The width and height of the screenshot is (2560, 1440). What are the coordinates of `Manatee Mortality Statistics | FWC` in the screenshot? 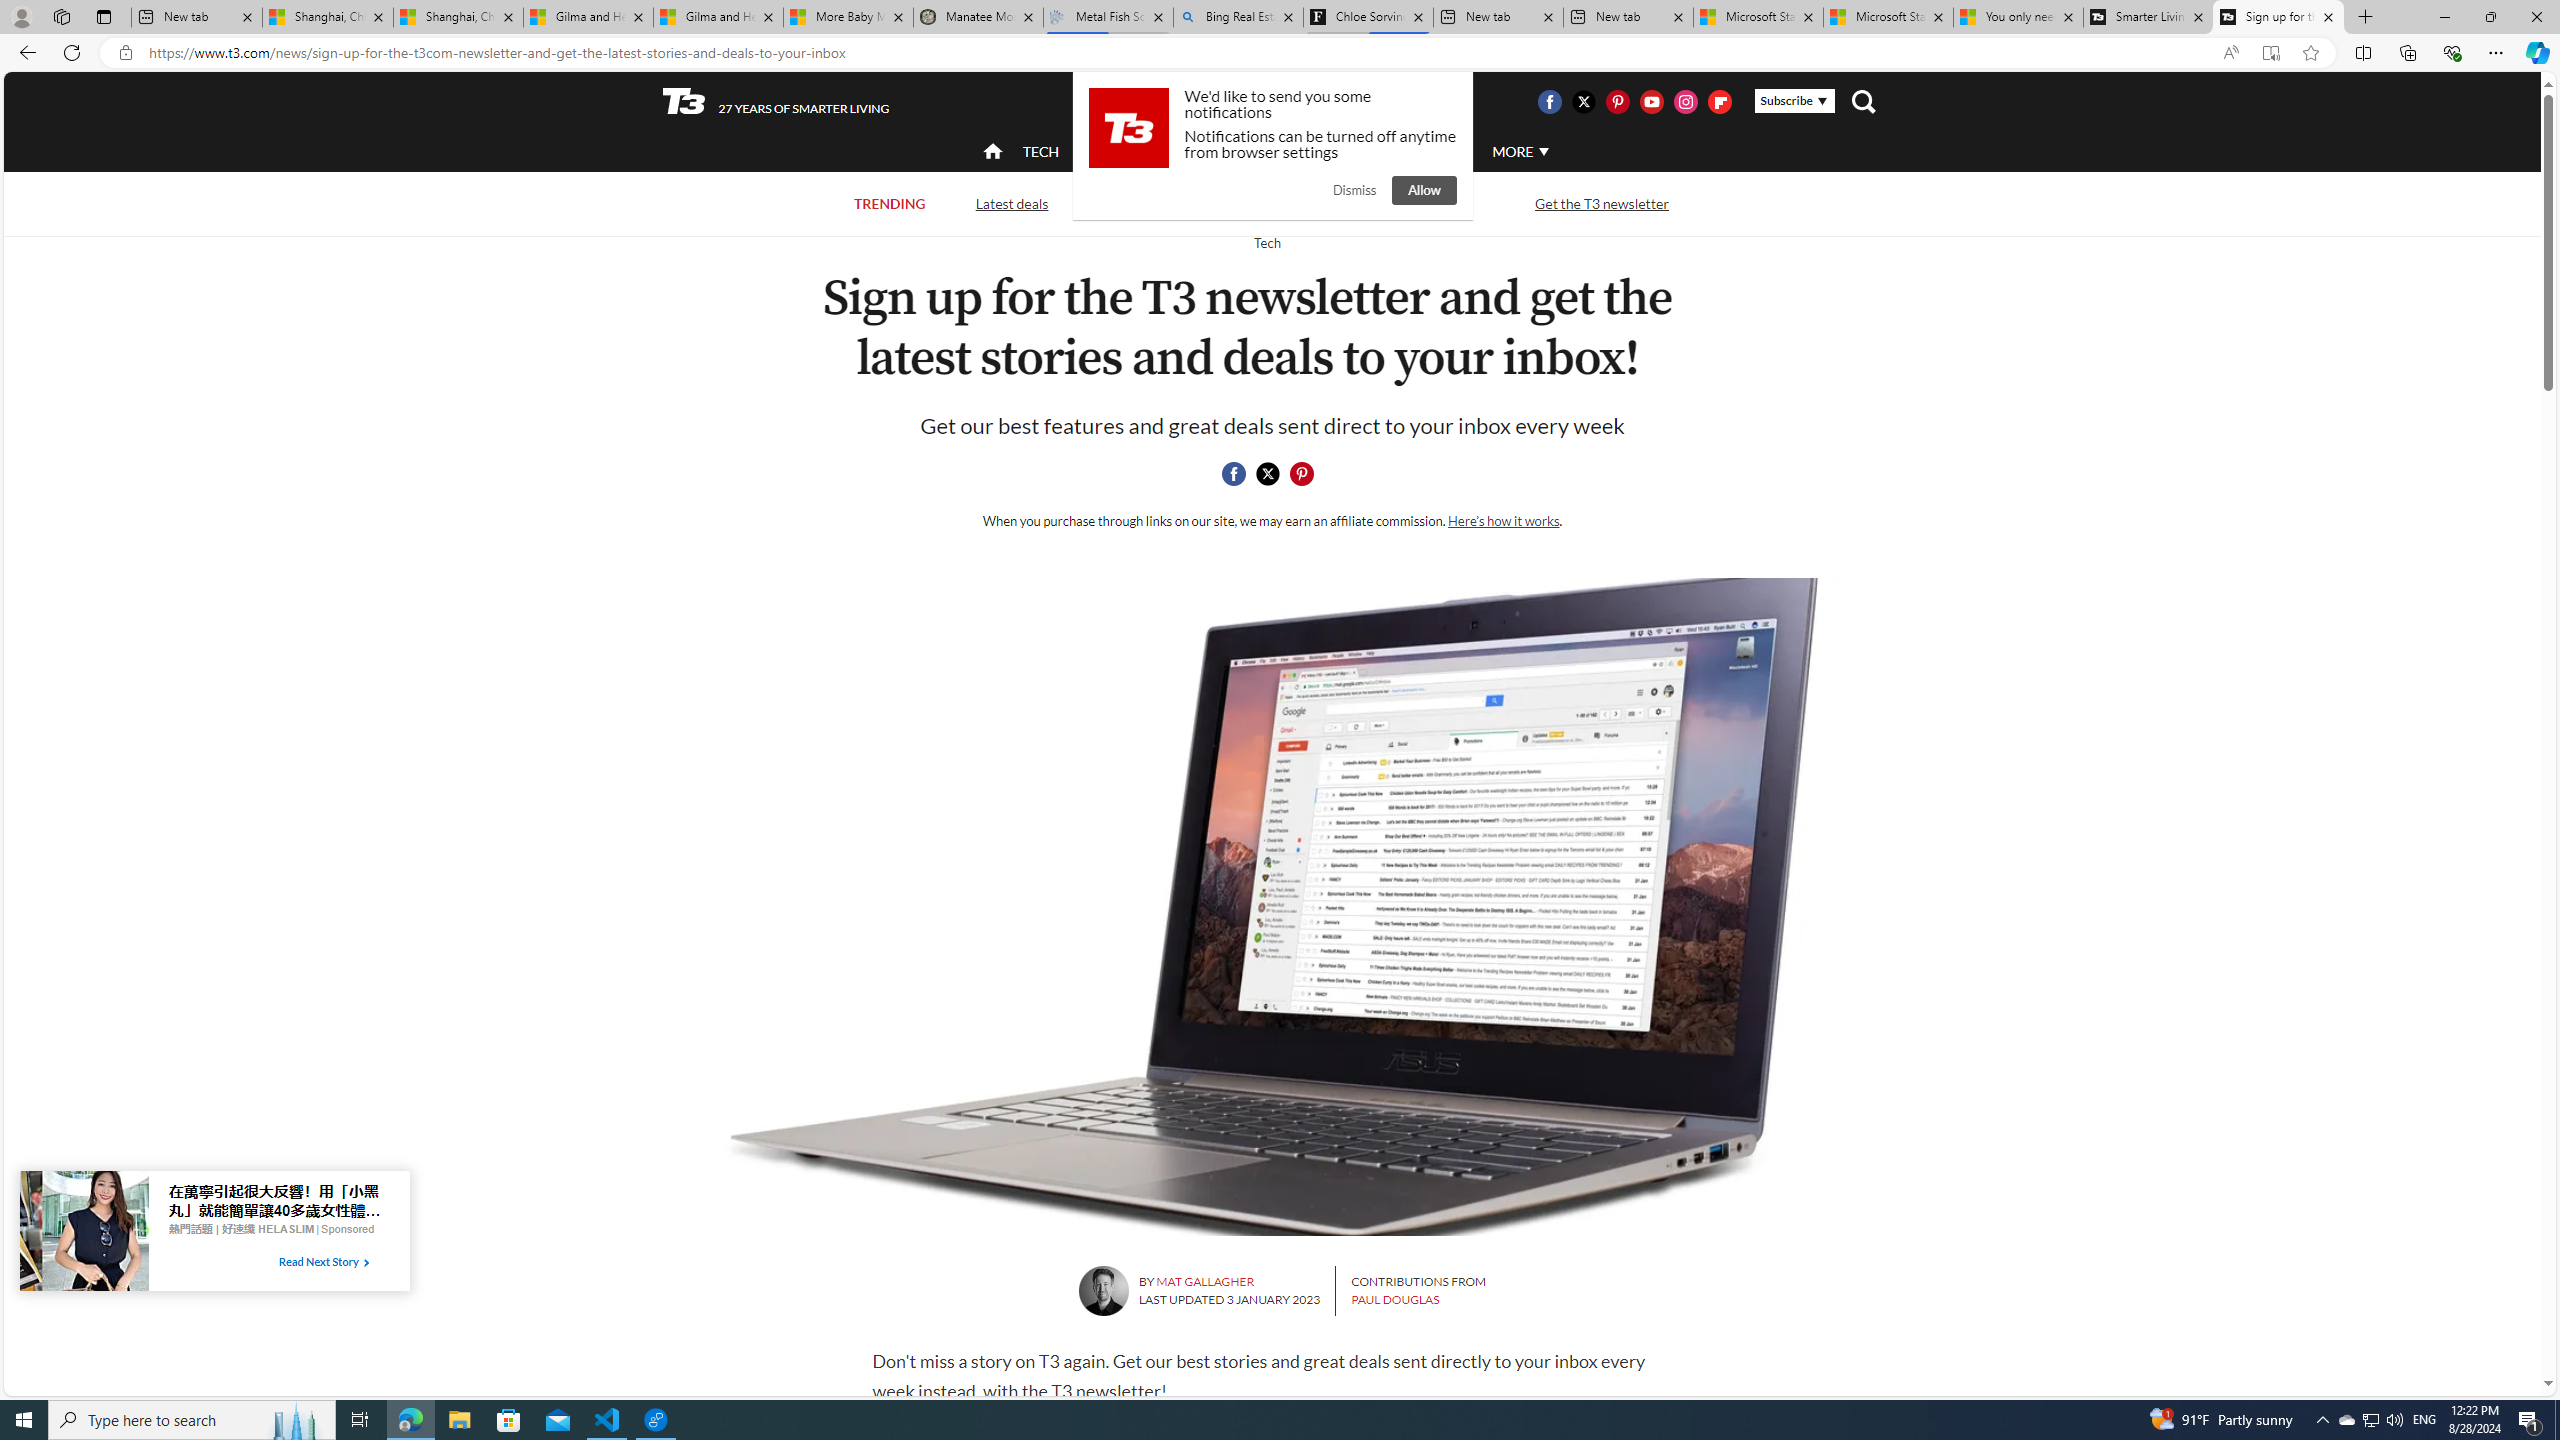 It's located at (979, 17).